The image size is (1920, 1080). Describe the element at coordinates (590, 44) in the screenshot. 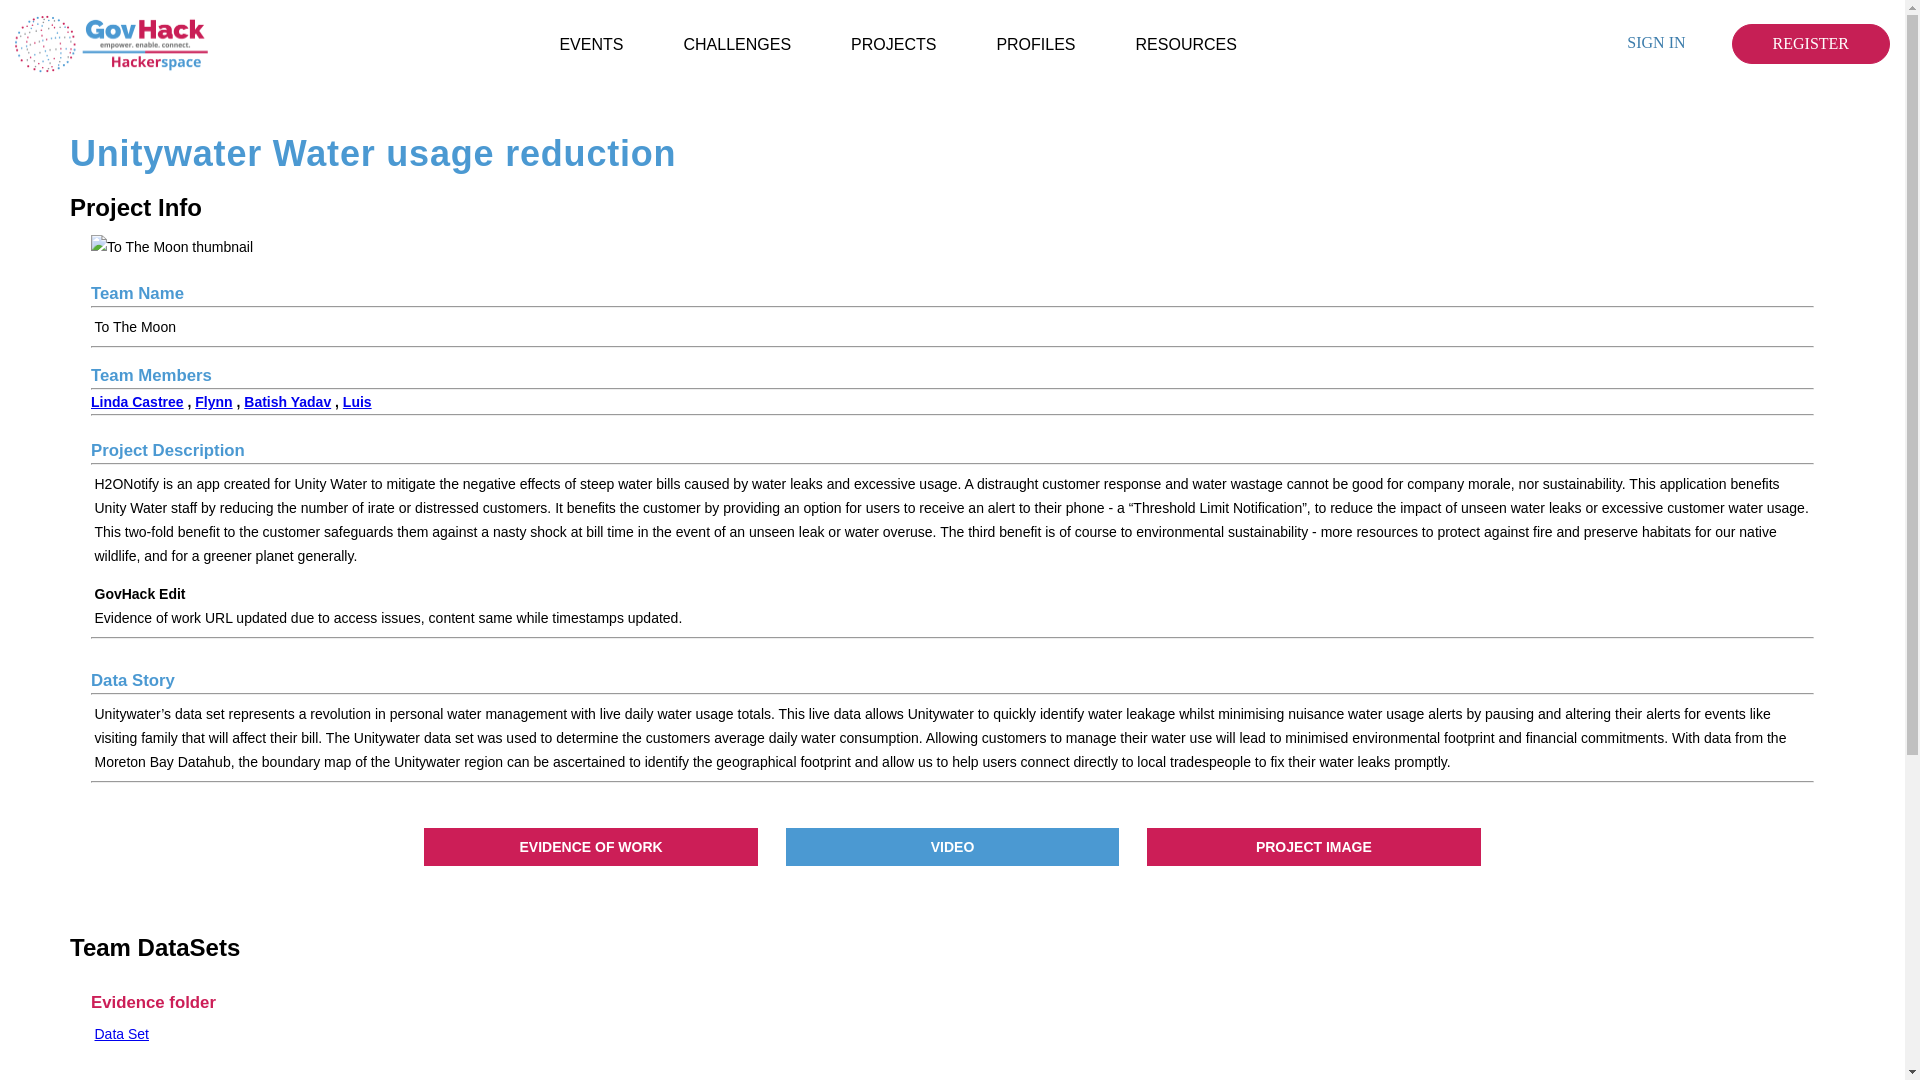

I see `EVENTS` at that location.